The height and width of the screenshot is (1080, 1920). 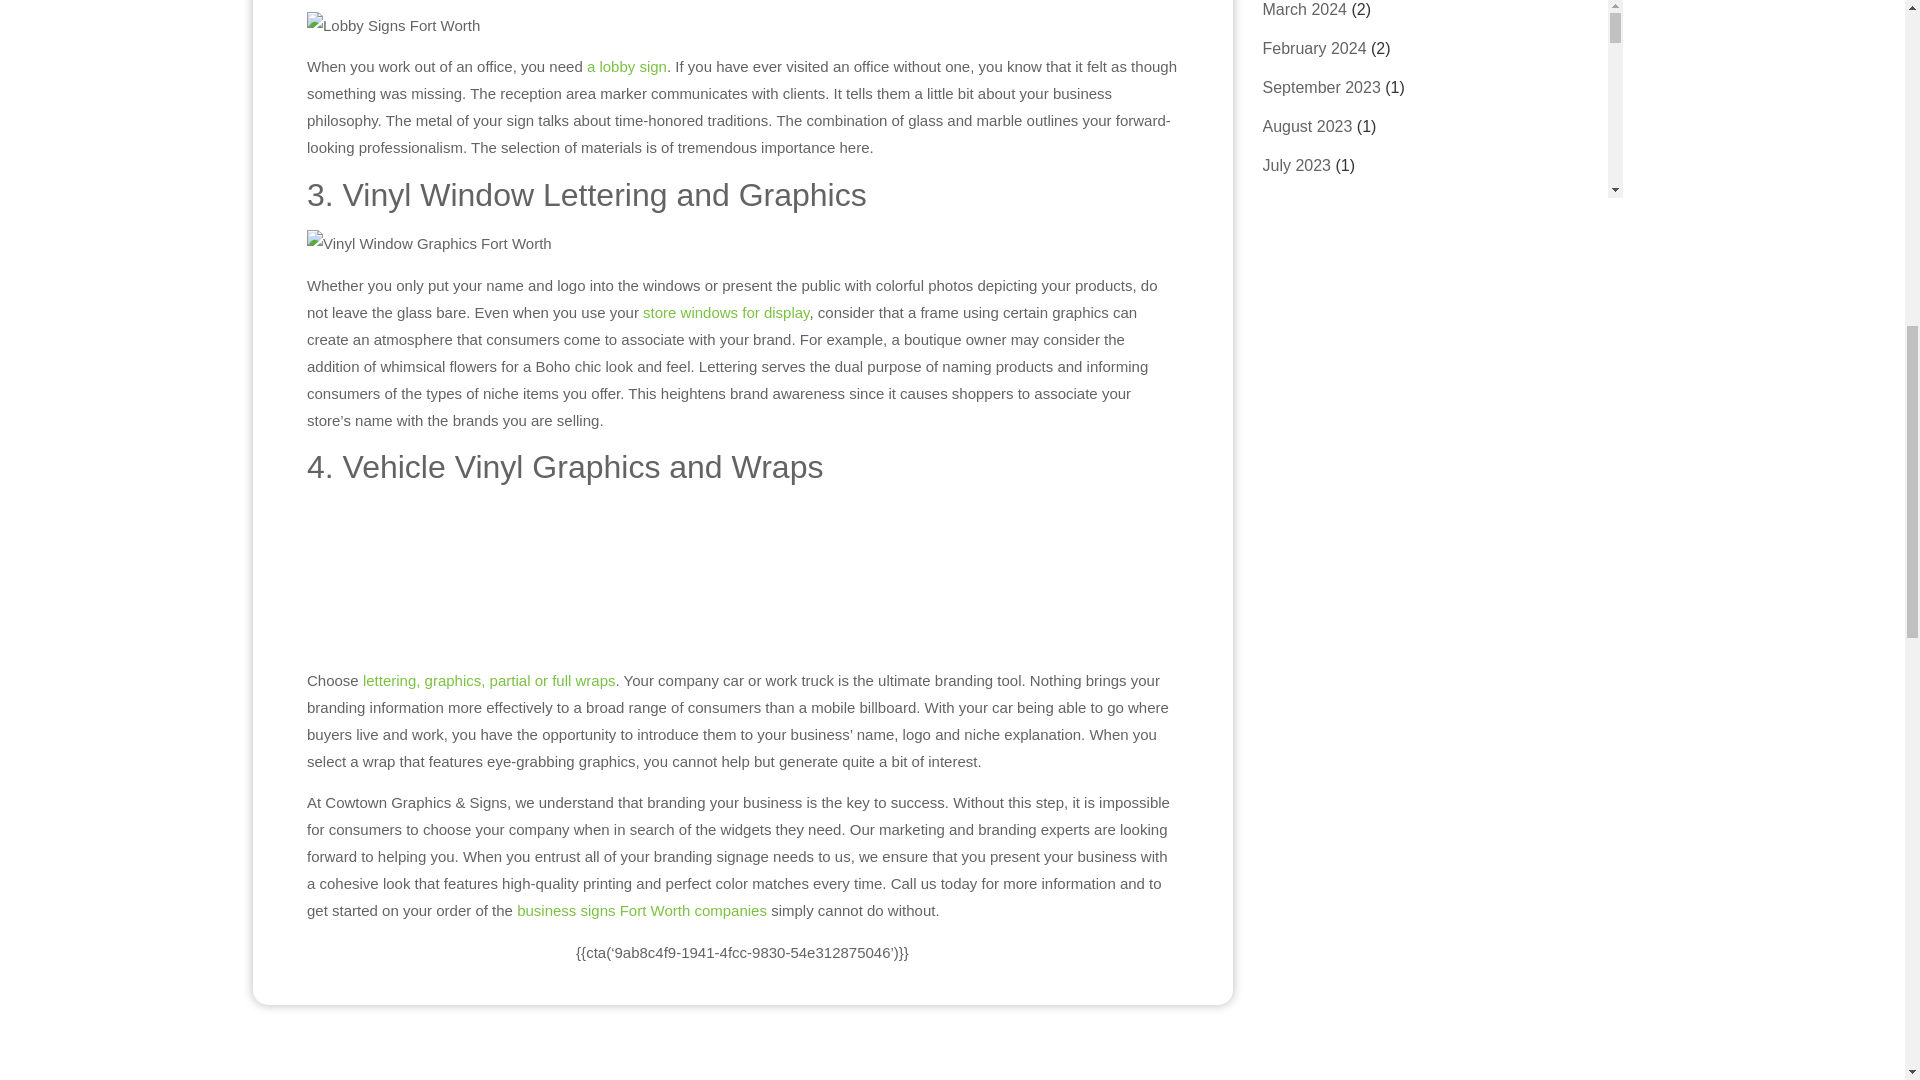 What do you see at coordinates (626, 66) in the screenshot?
I see `a lobby sign` at bounding box center [626, 66].